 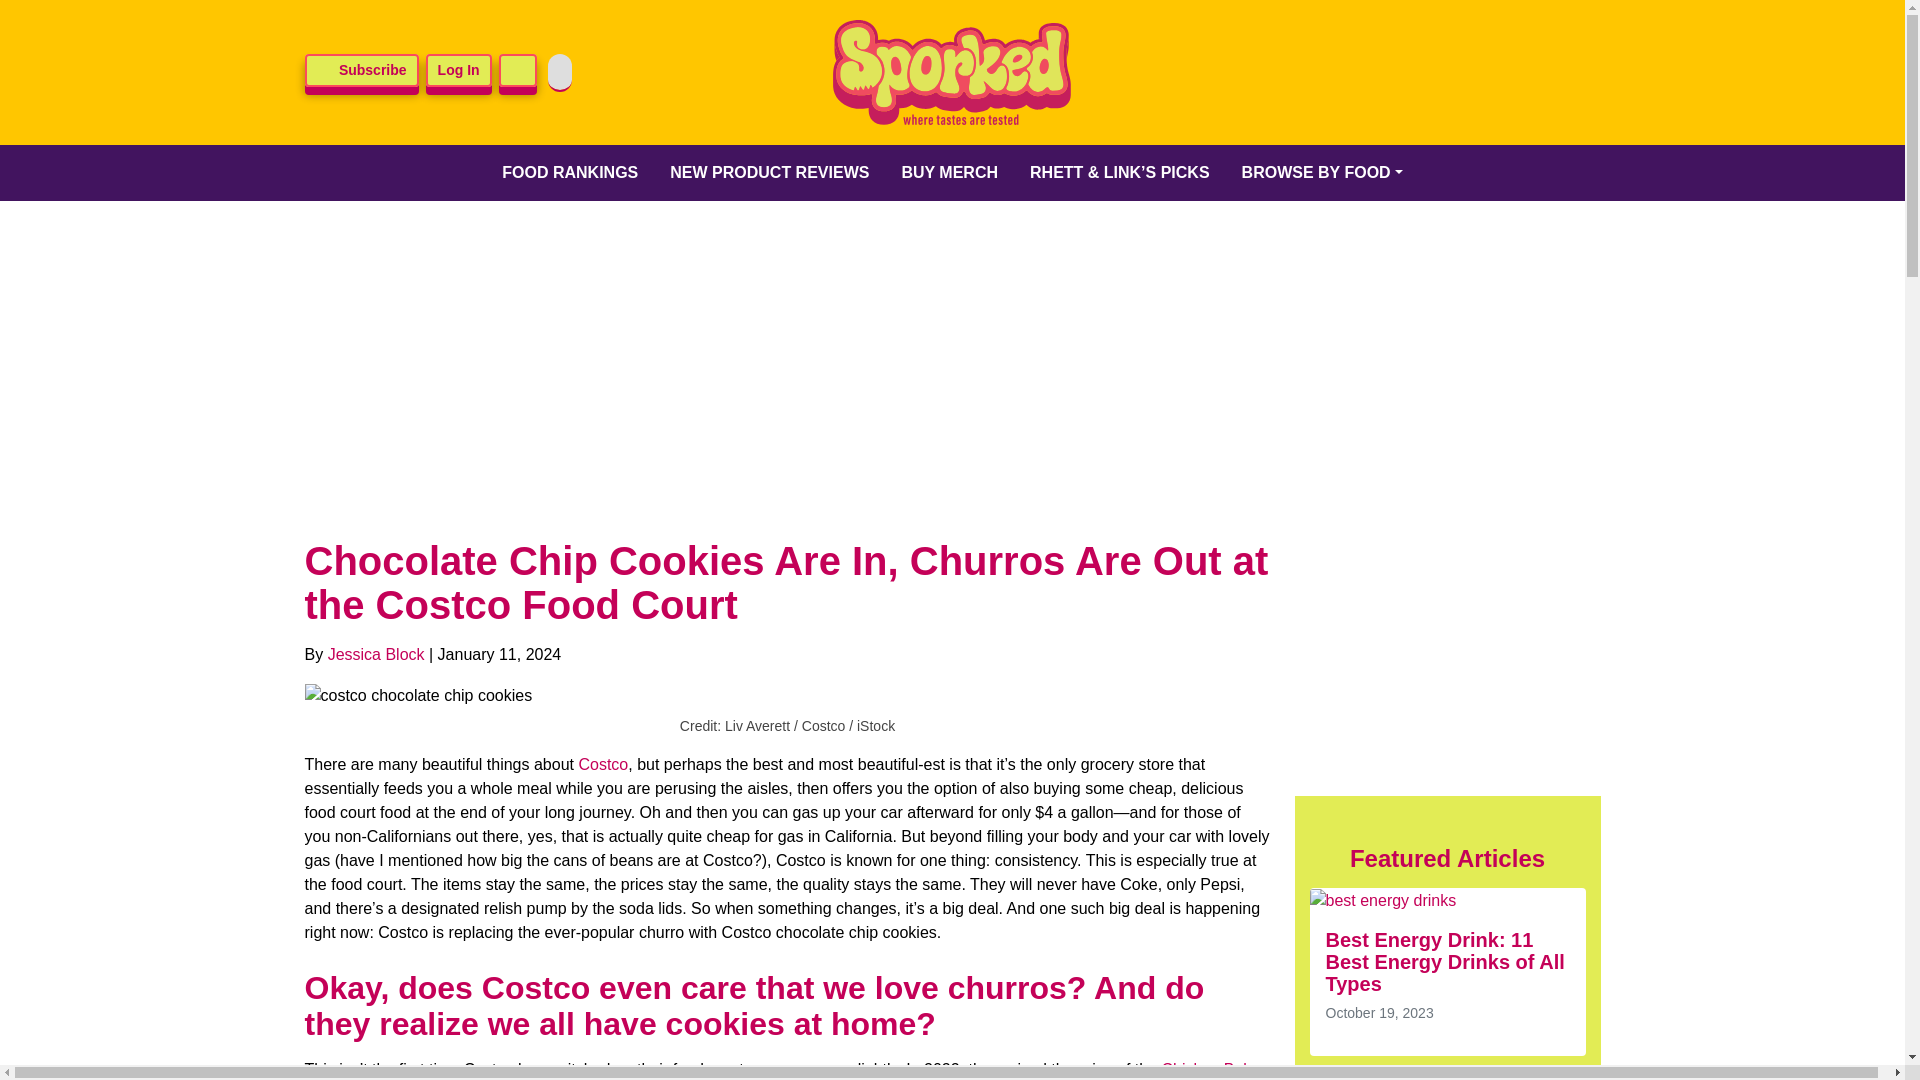 What do you see at coordinates (1573, 72) in the screenshot?
I see `Flipboard, opens in new tab` at bounding box center [1573, 72].